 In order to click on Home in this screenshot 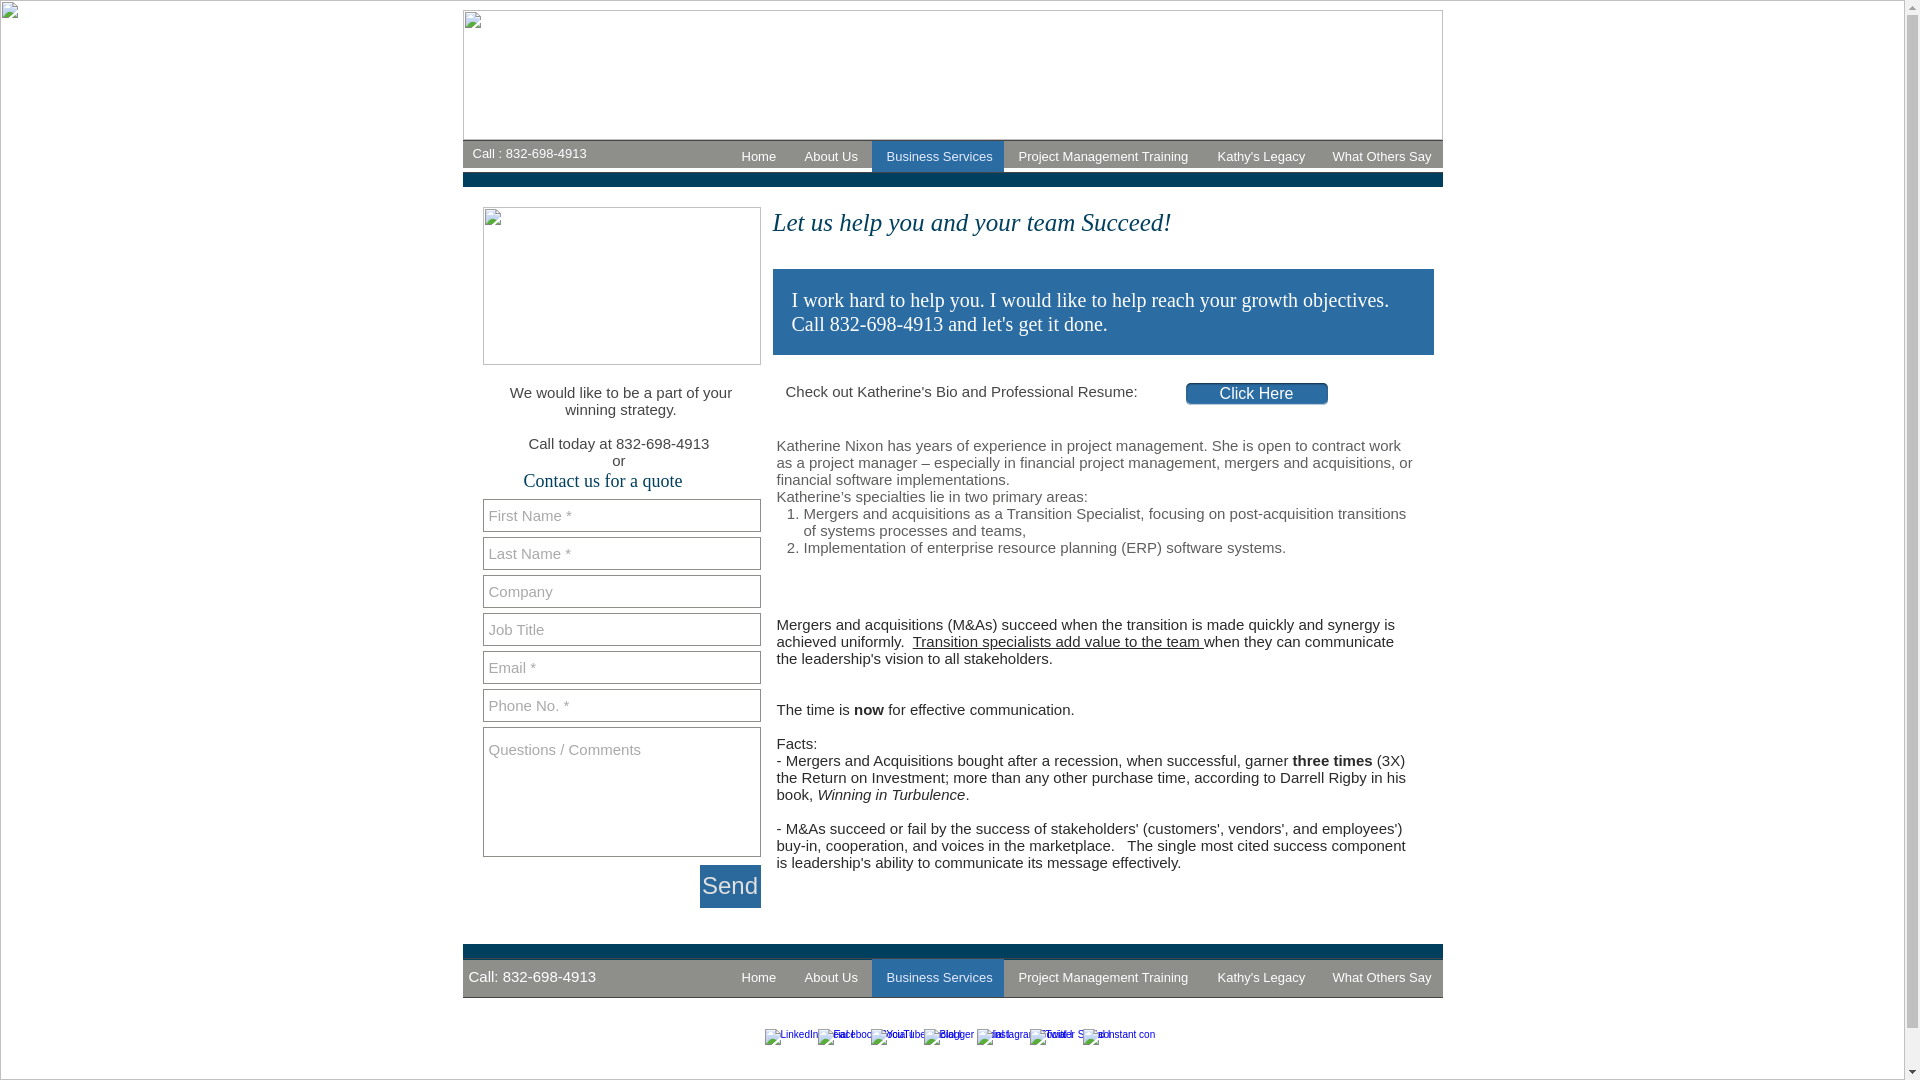, I will do `click(757, 978)`.